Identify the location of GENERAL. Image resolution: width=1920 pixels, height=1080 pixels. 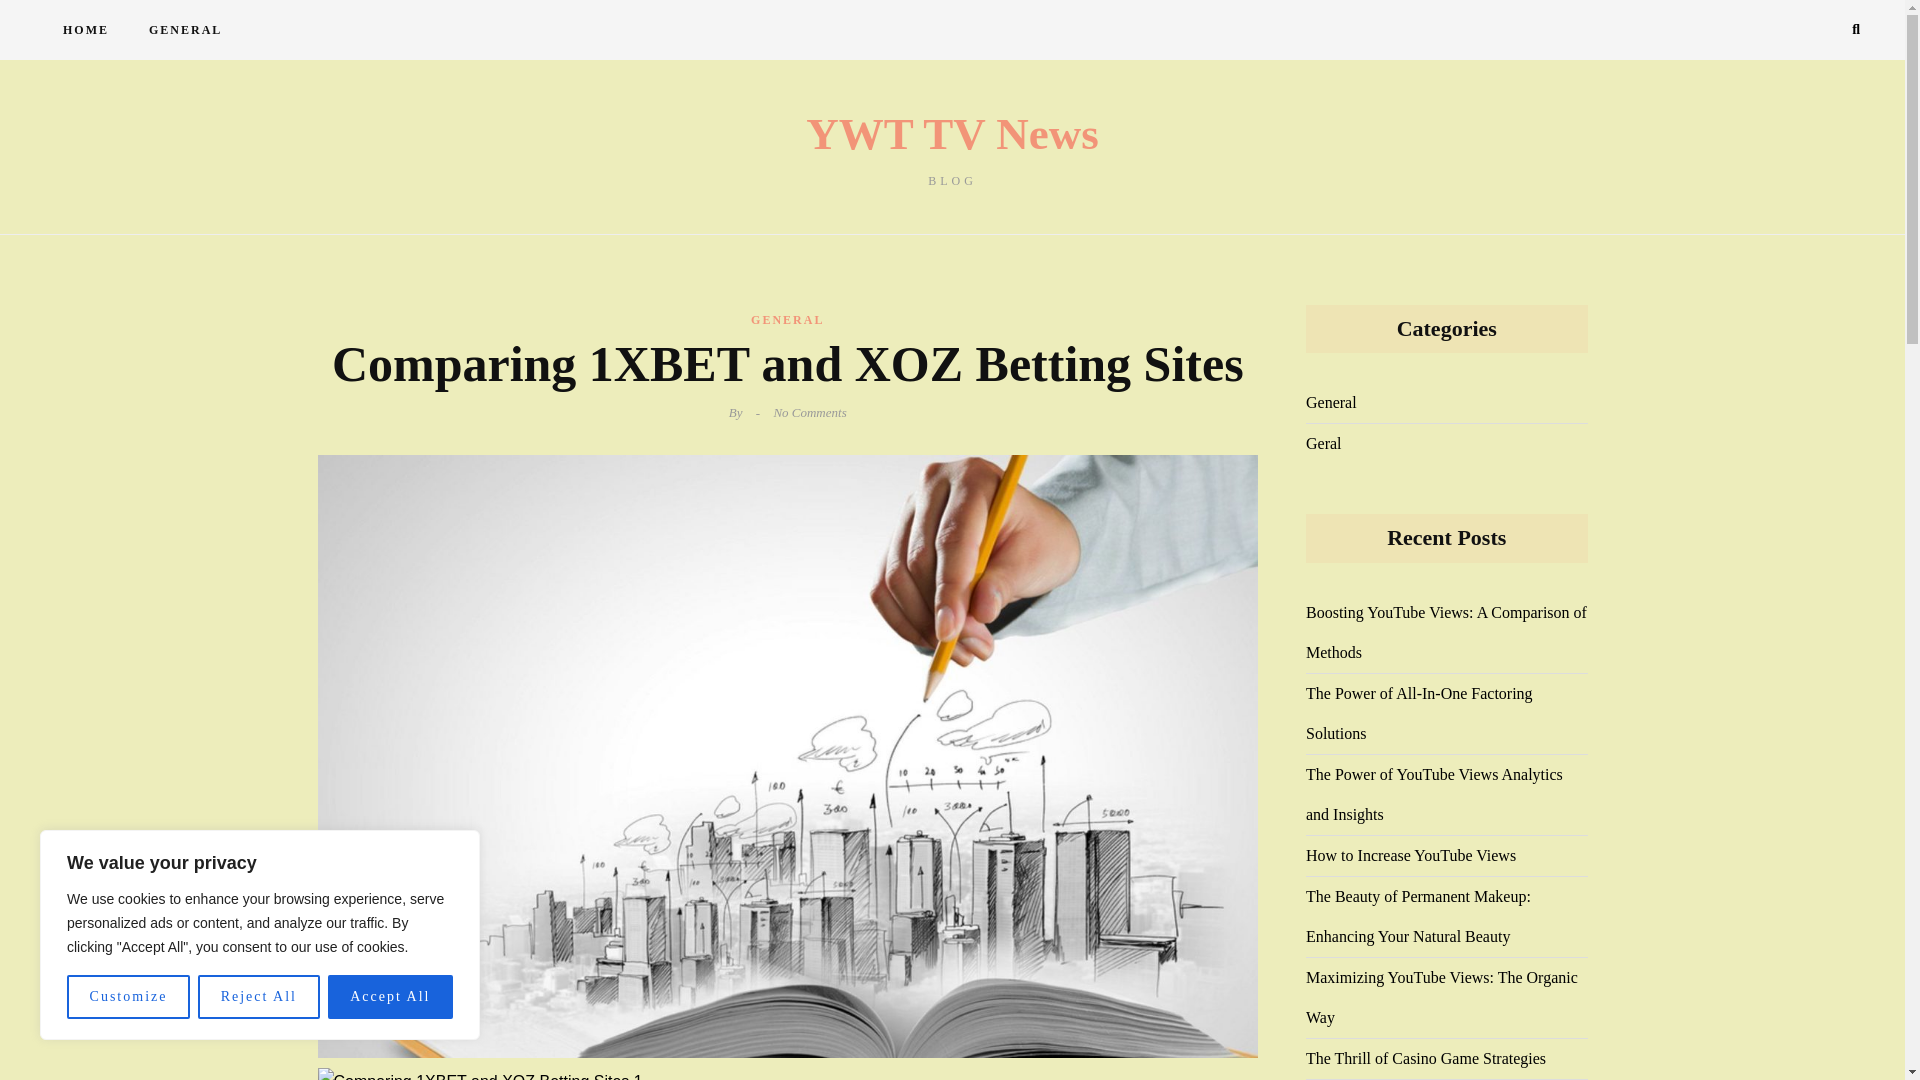
(185, 30).